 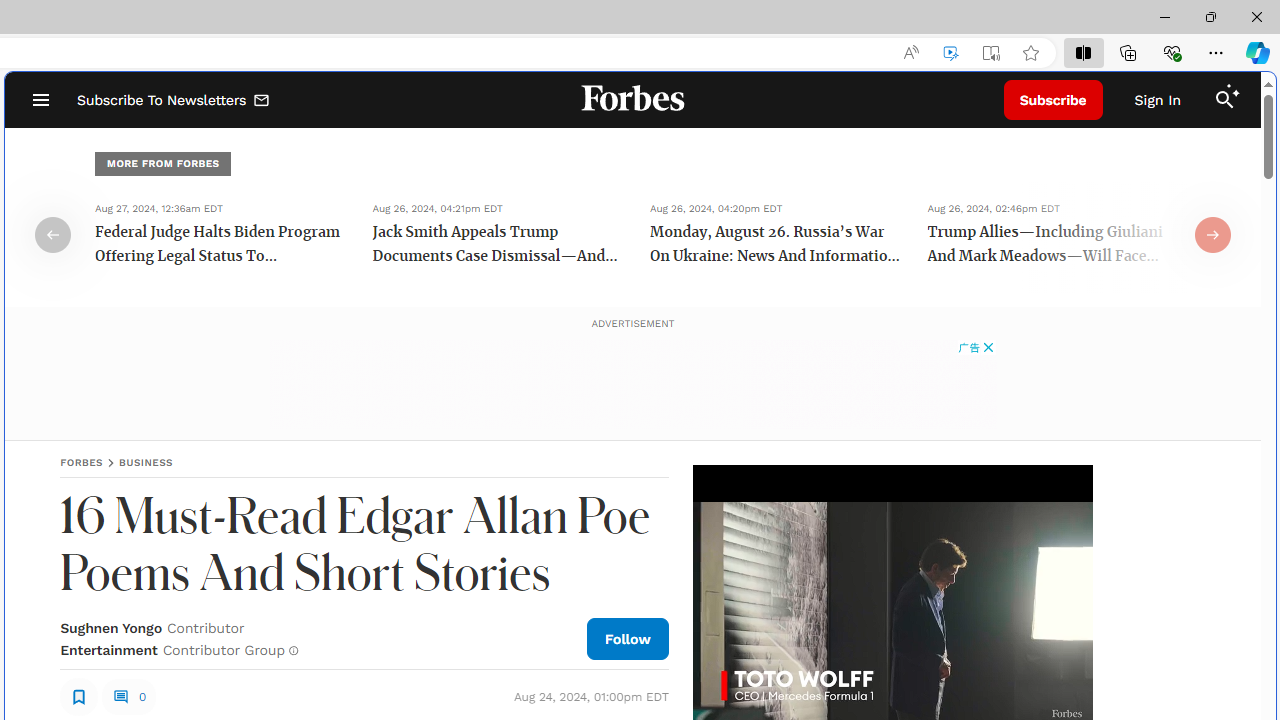 I want to click on FORBES, so click(x=82, y=462).